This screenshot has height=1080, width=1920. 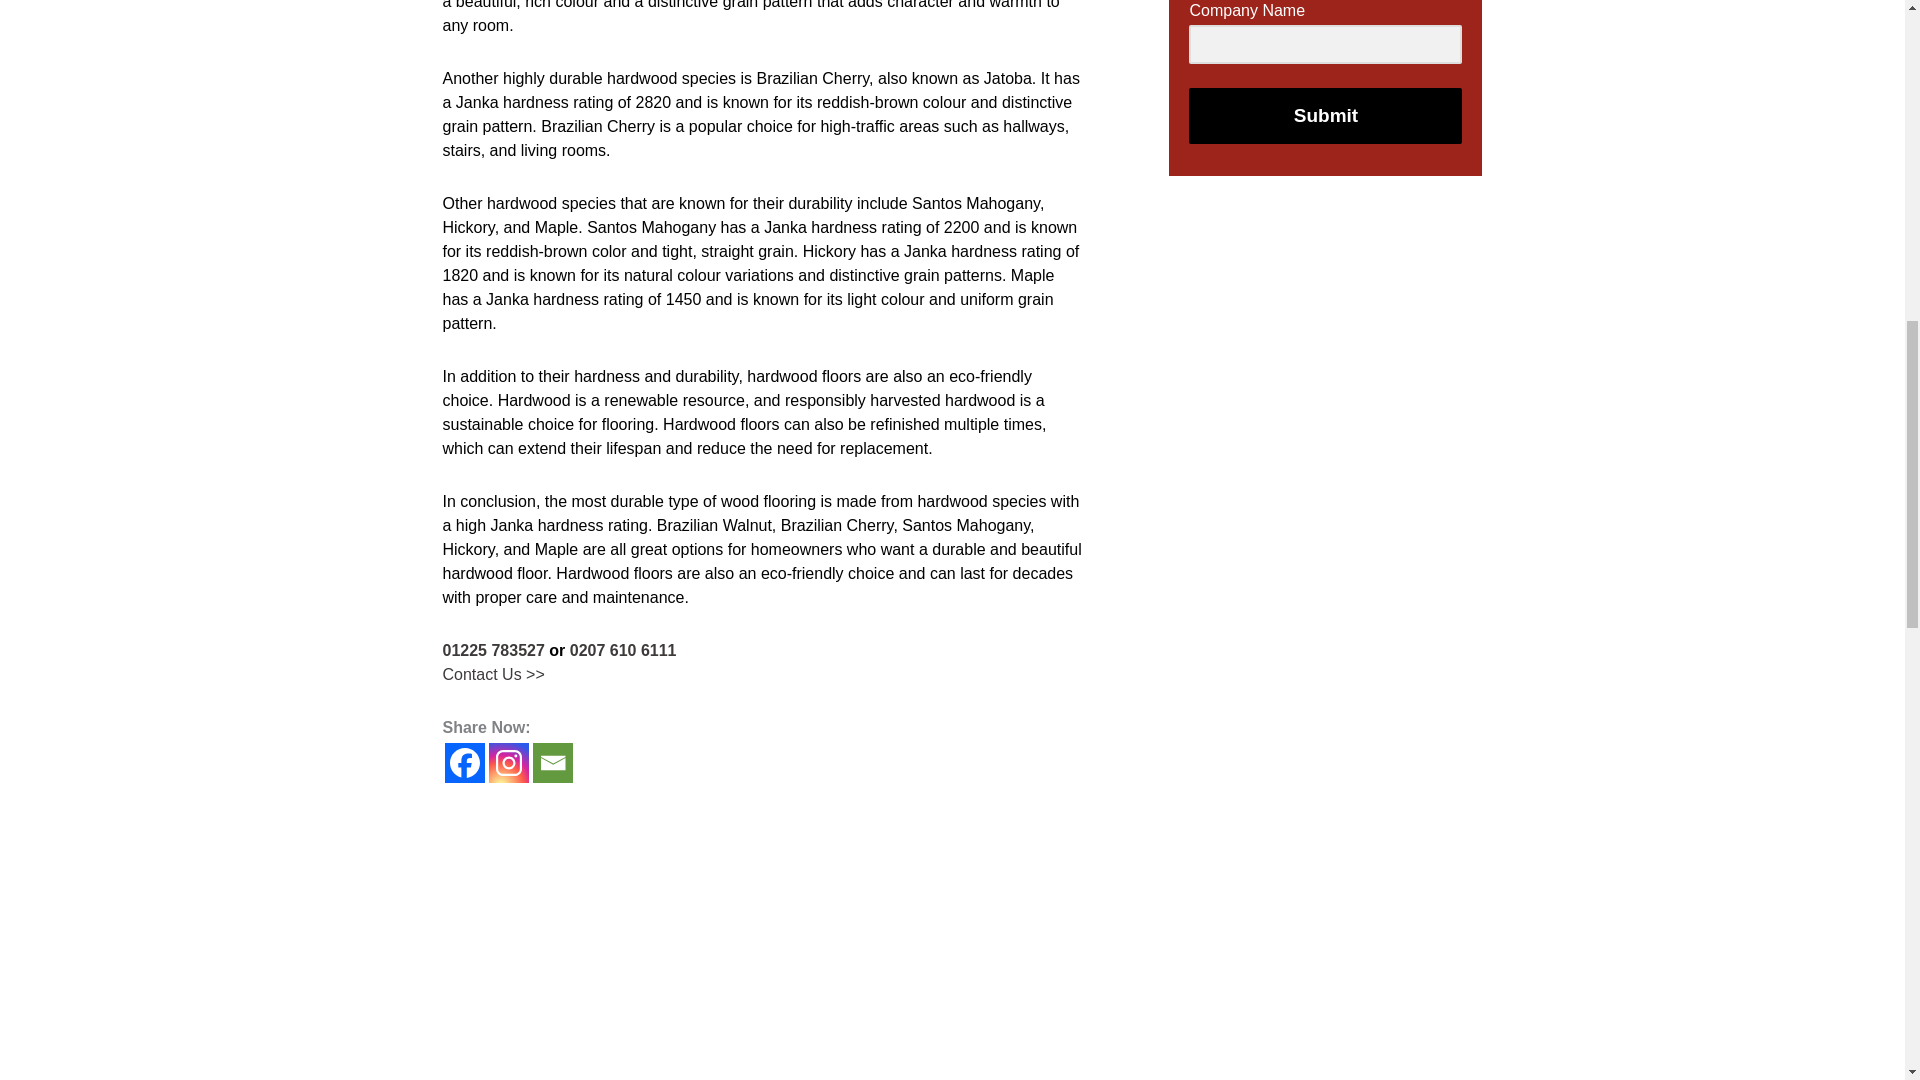 What do you see at coordinates (508, 763) in the screenshot?
I see `Instagram` at bounding box center [508, 763].